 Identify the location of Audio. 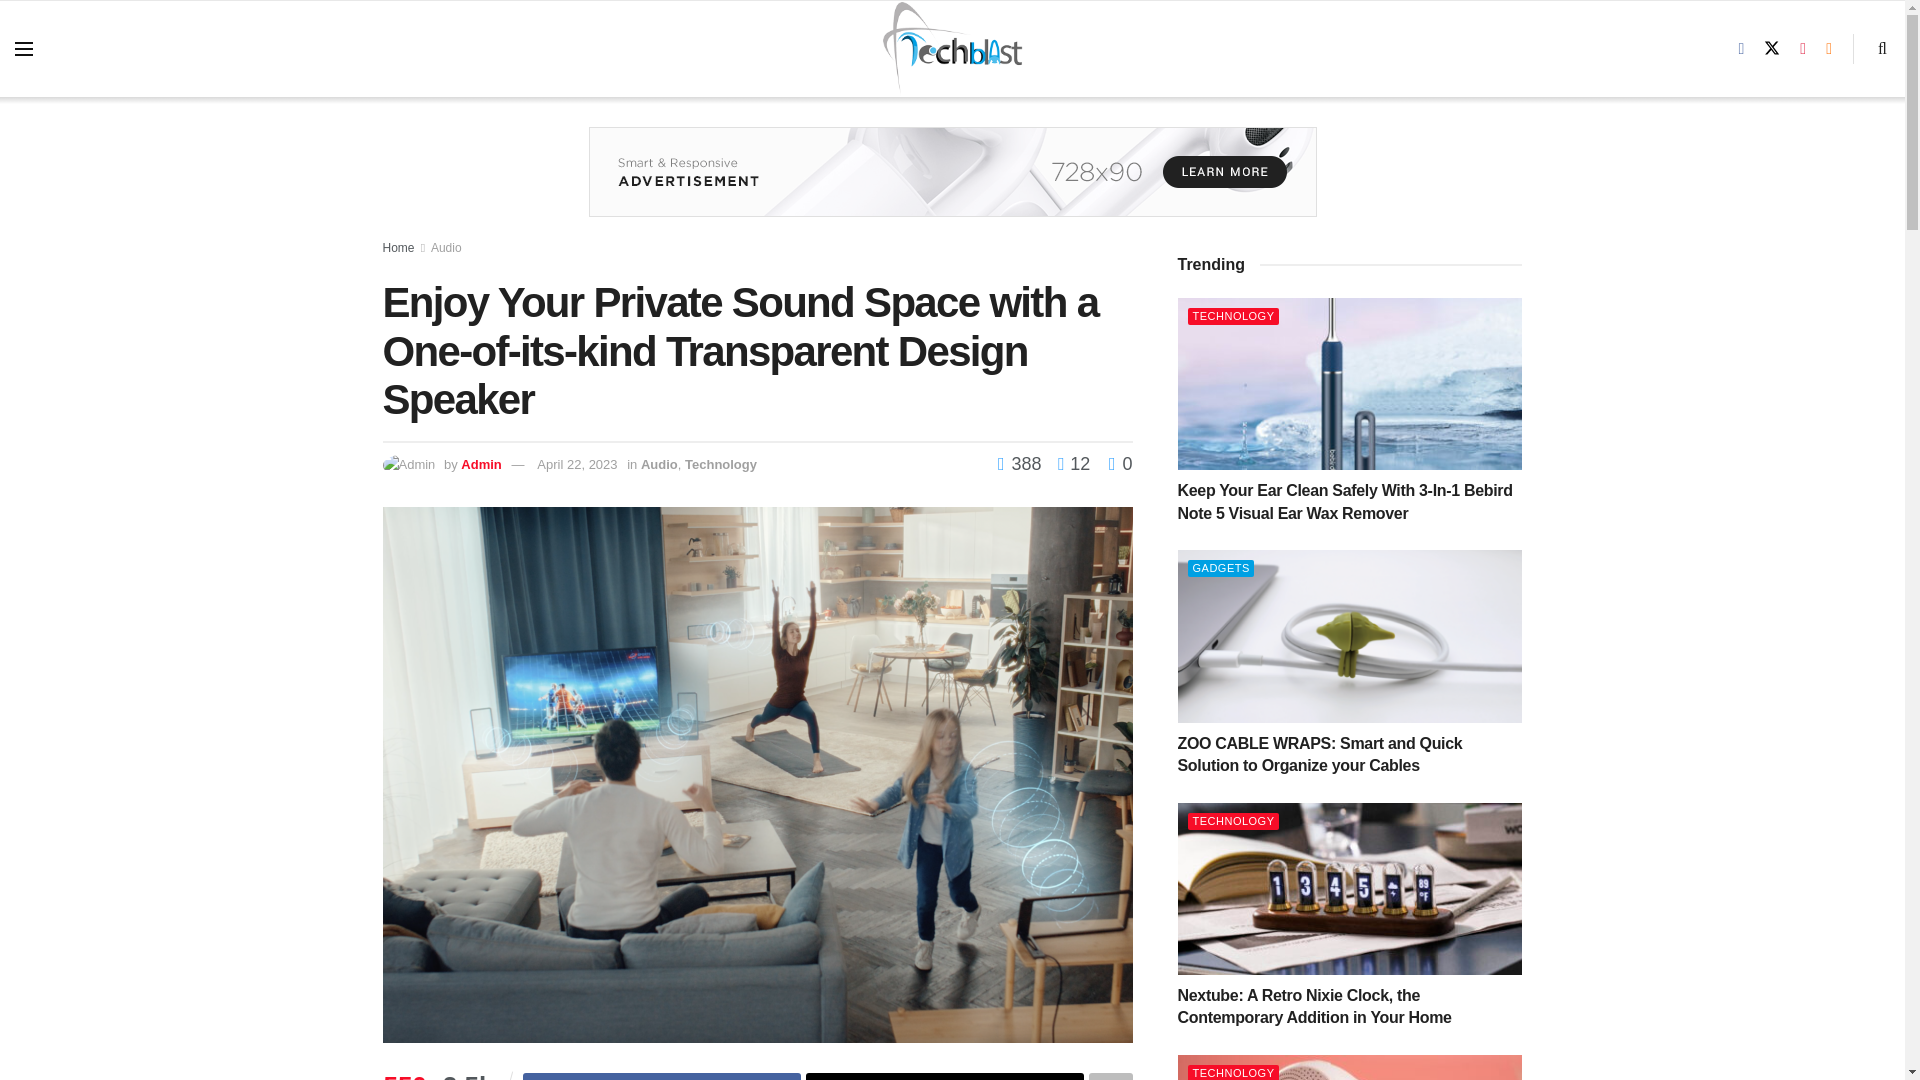
(659, 464).